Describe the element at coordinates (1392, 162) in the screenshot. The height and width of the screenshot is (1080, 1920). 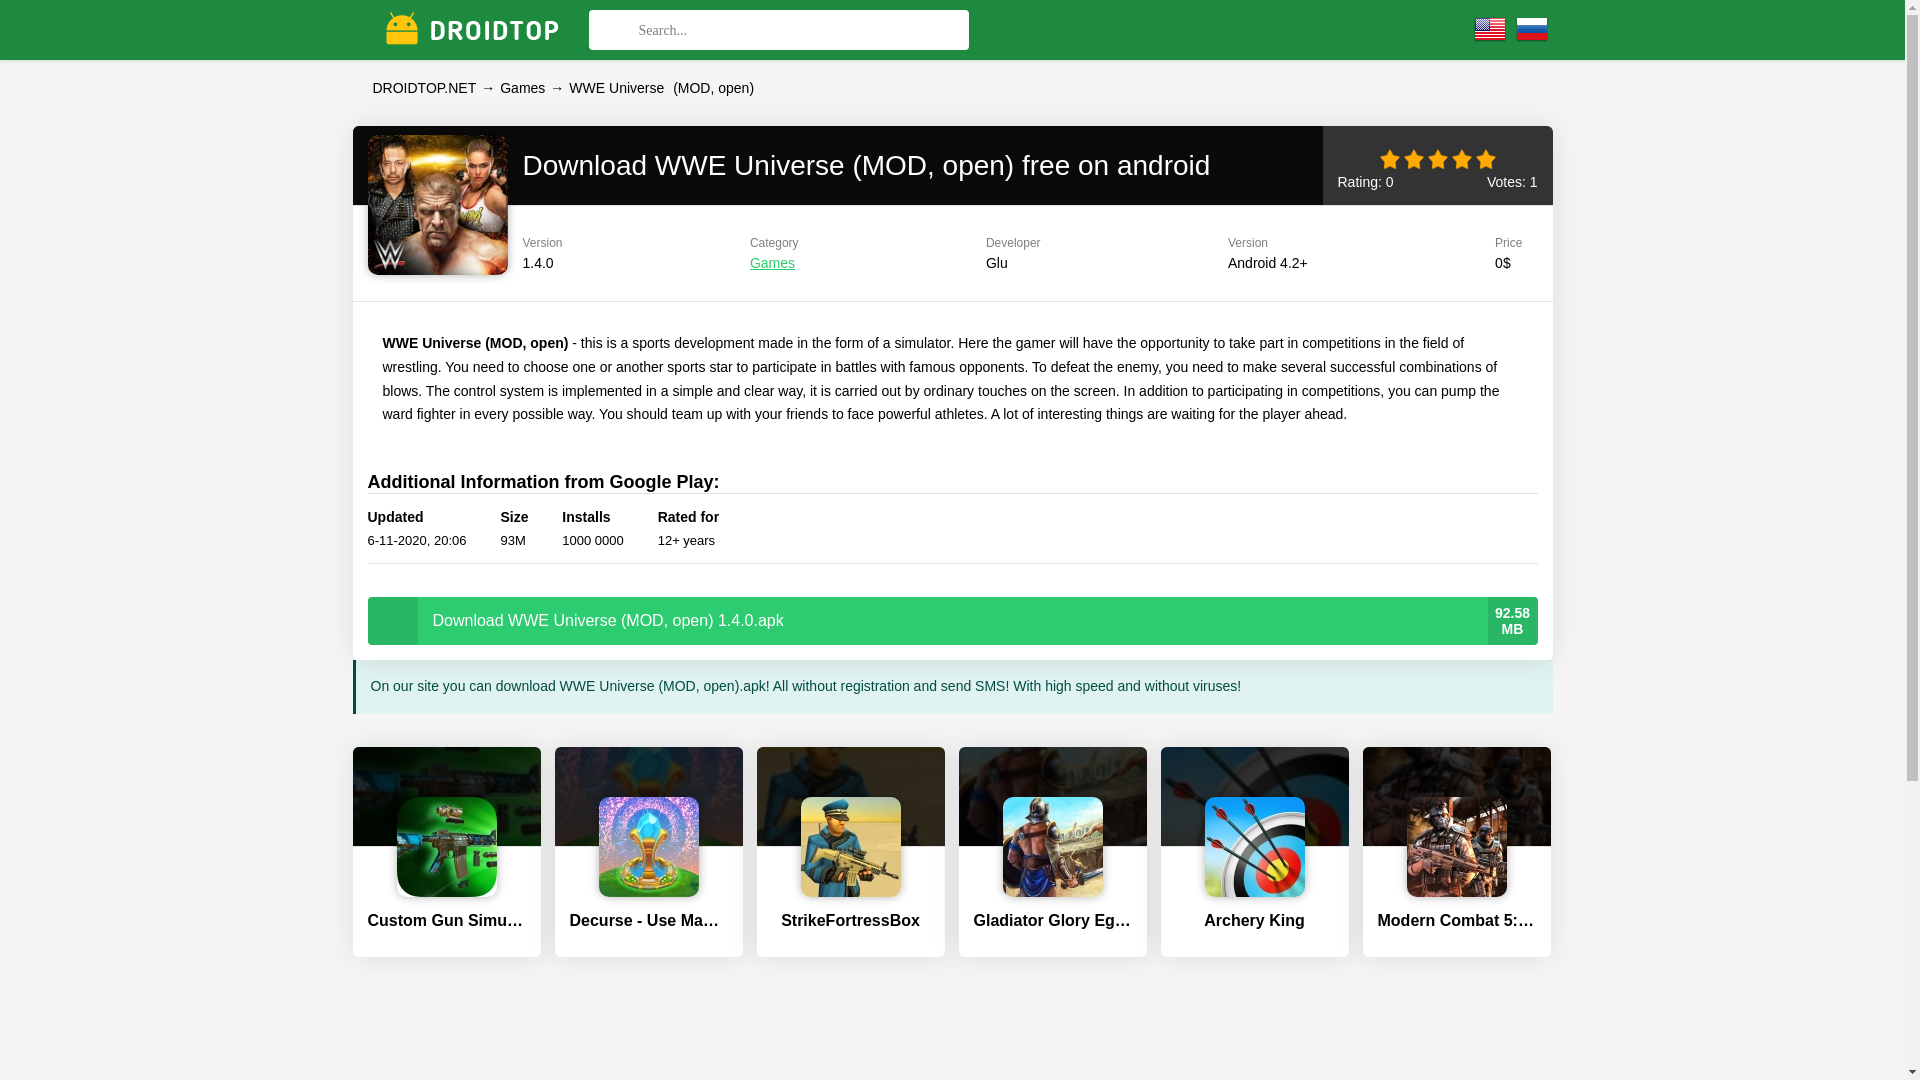
I see `Useless` at that location.